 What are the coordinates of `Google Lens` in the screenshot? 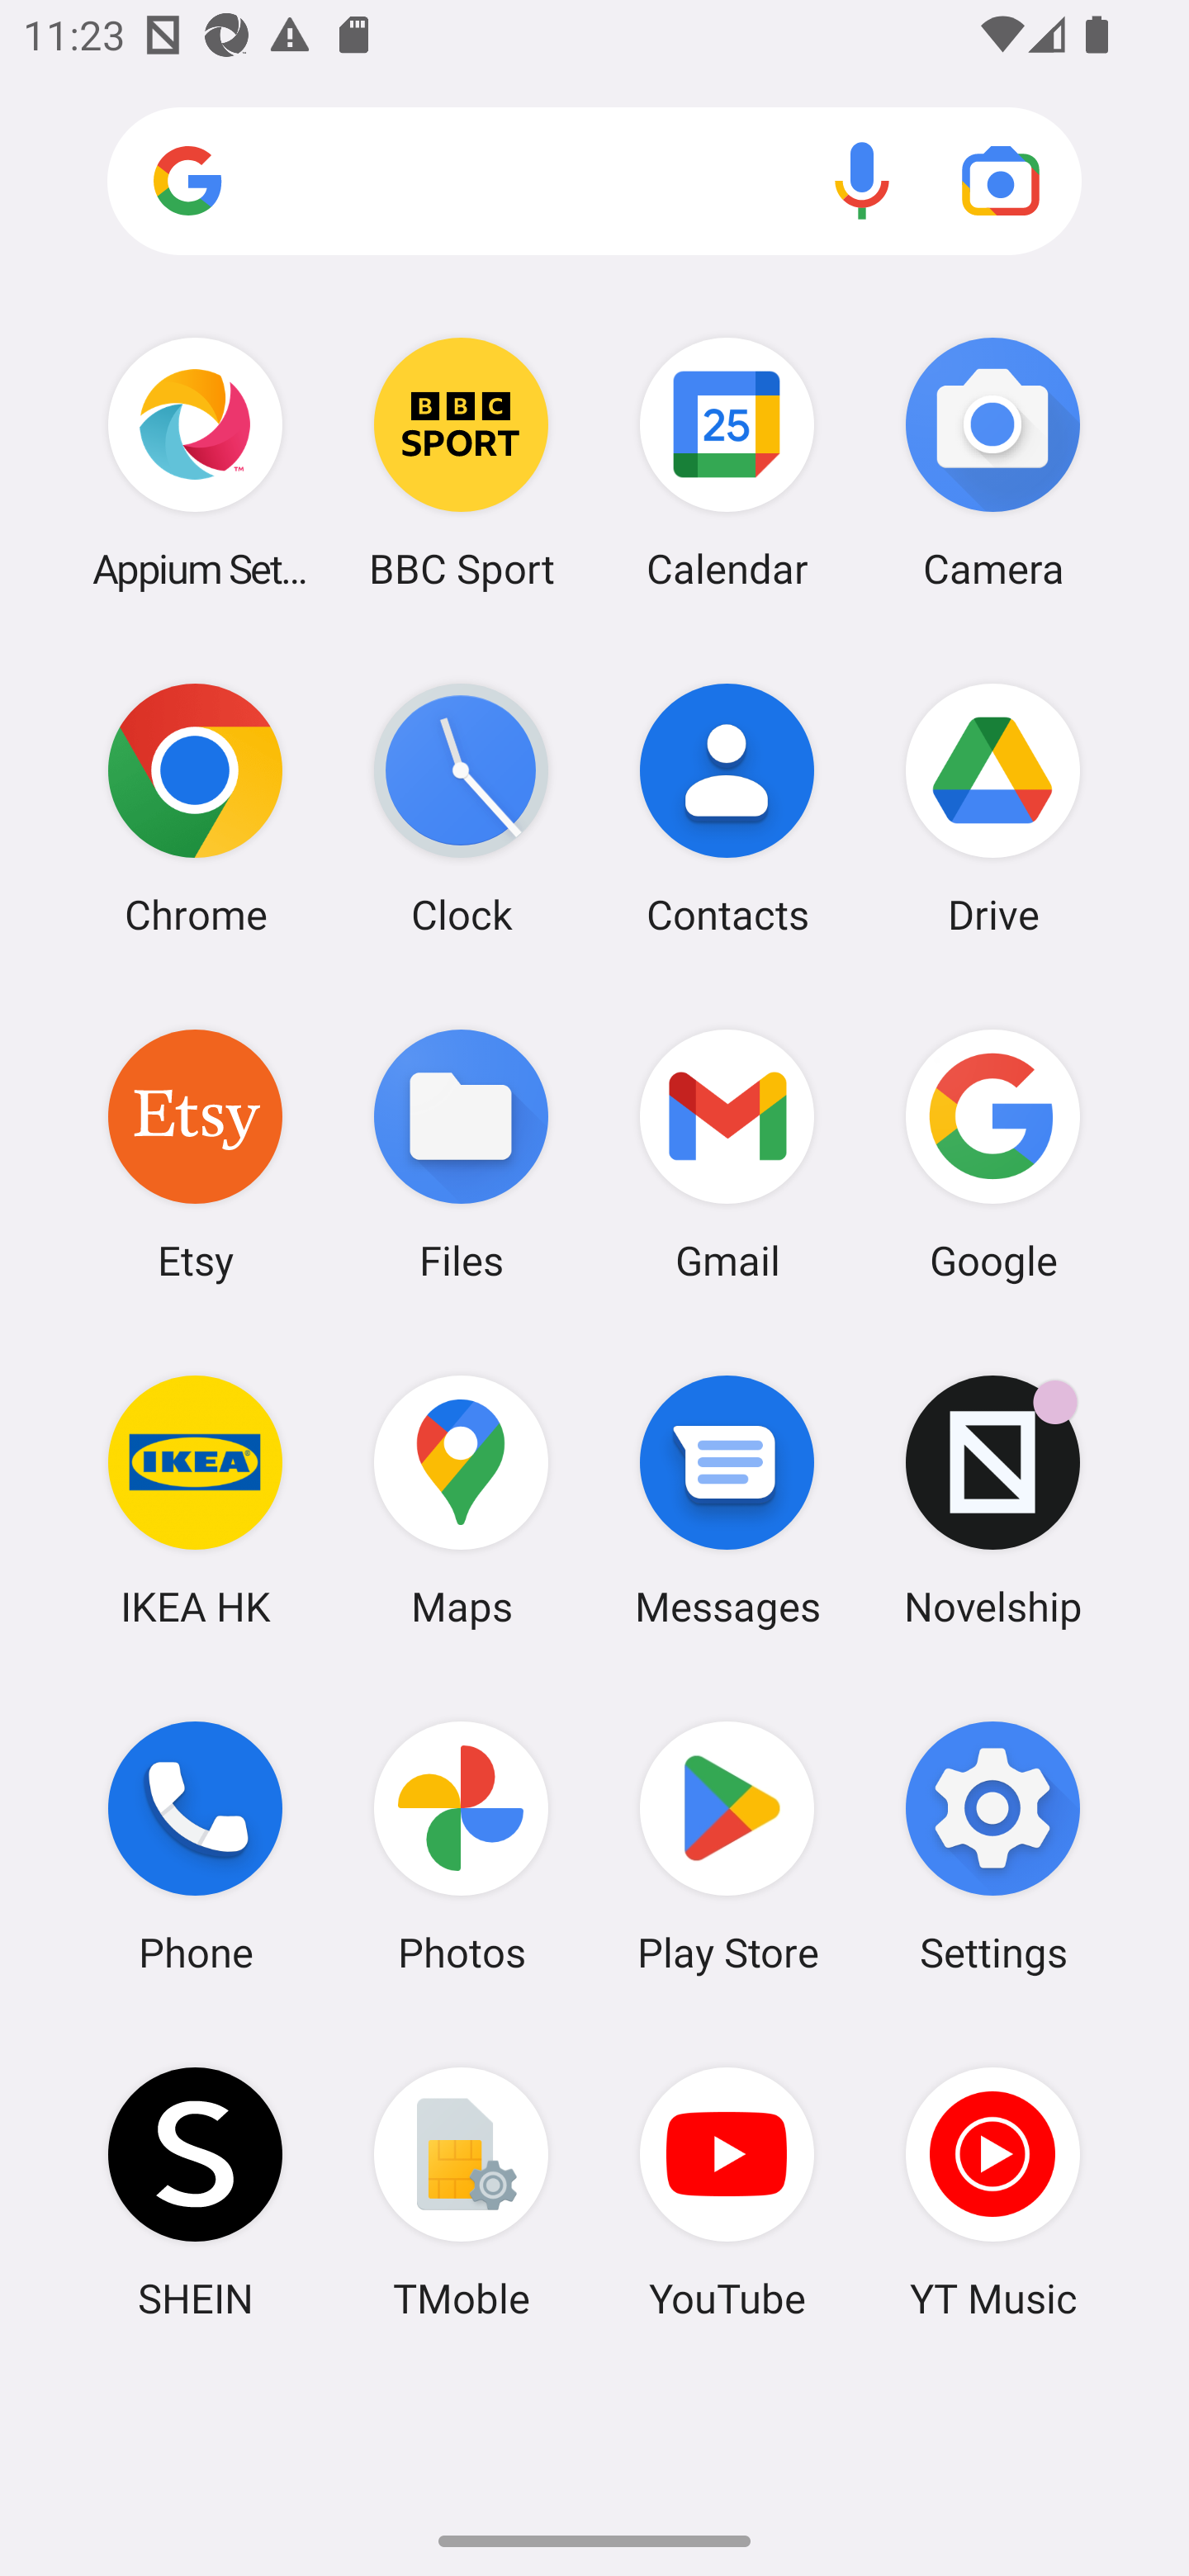 It's located at (1001, 180).